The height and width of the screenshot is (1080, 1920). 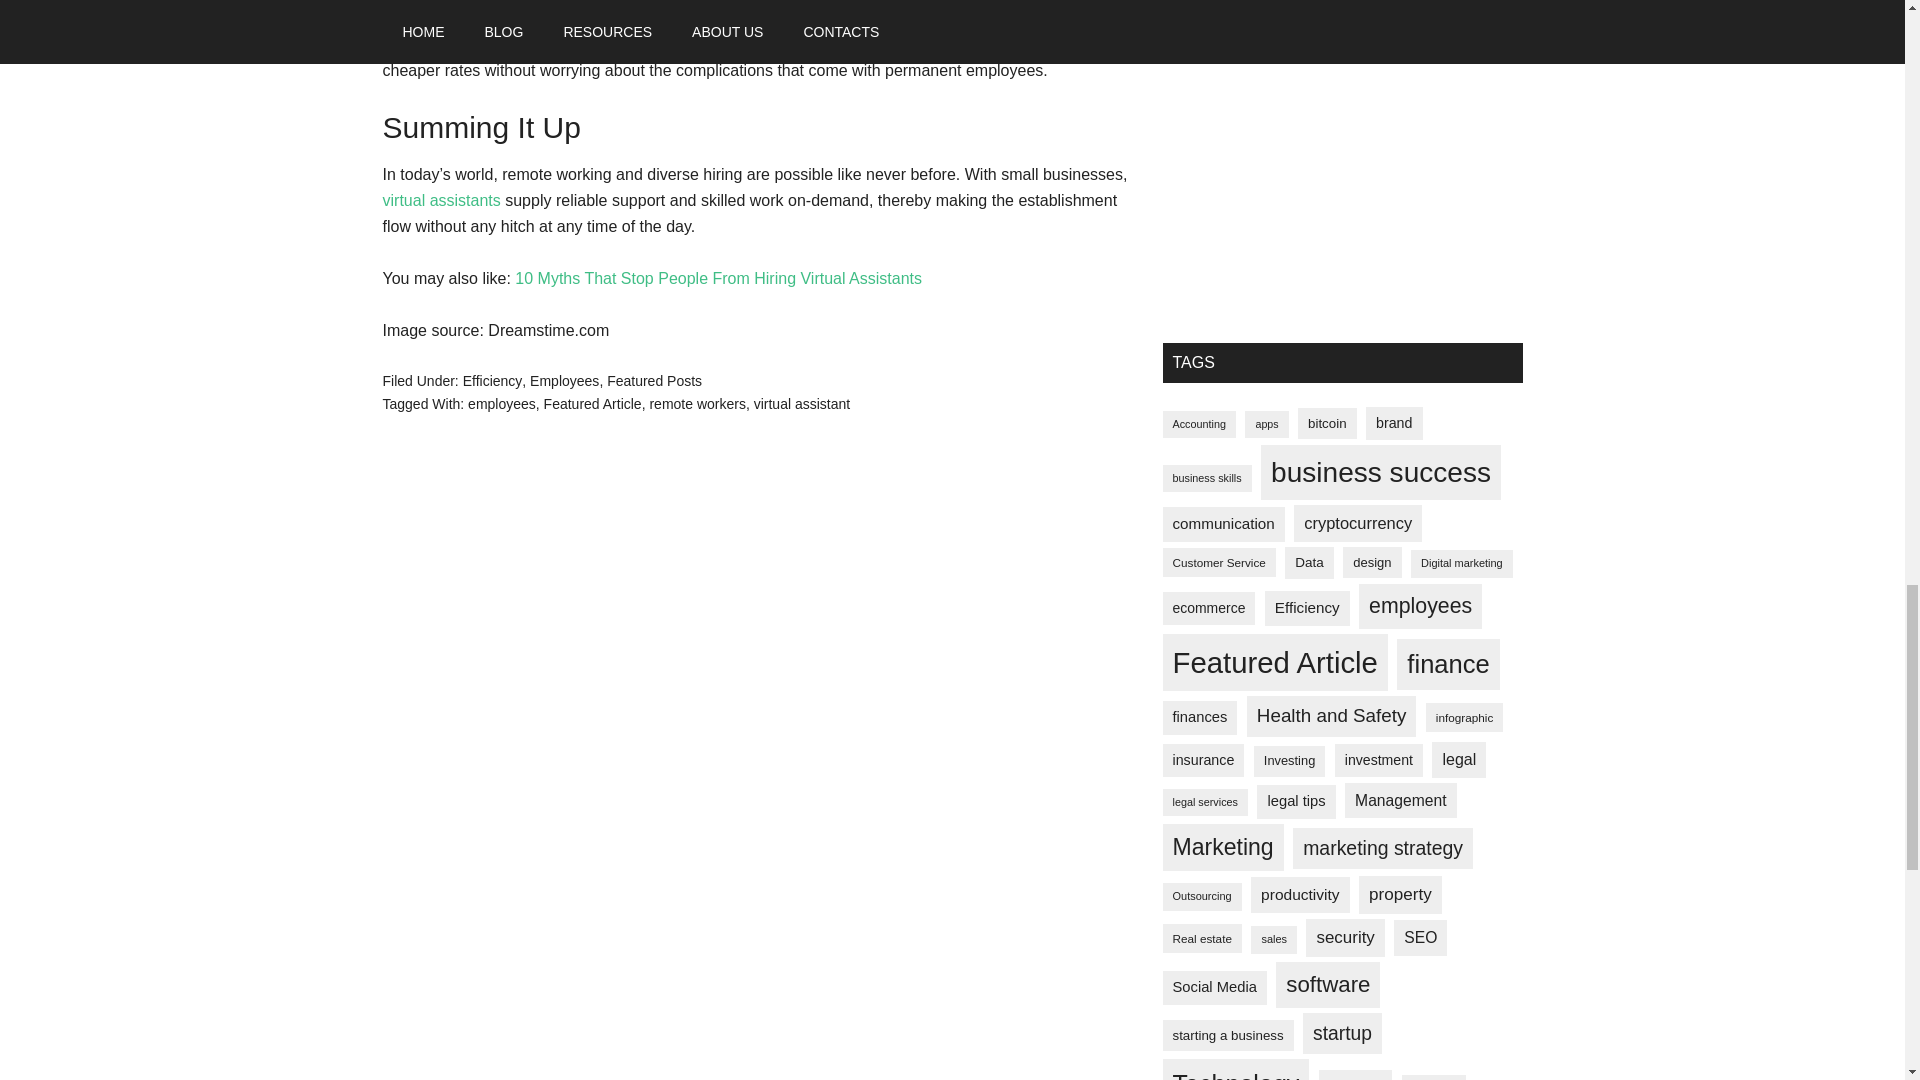 I want to click on 10 Myths That Stop People From Hiring Virtual Assistants, so click(x=718, y=278).